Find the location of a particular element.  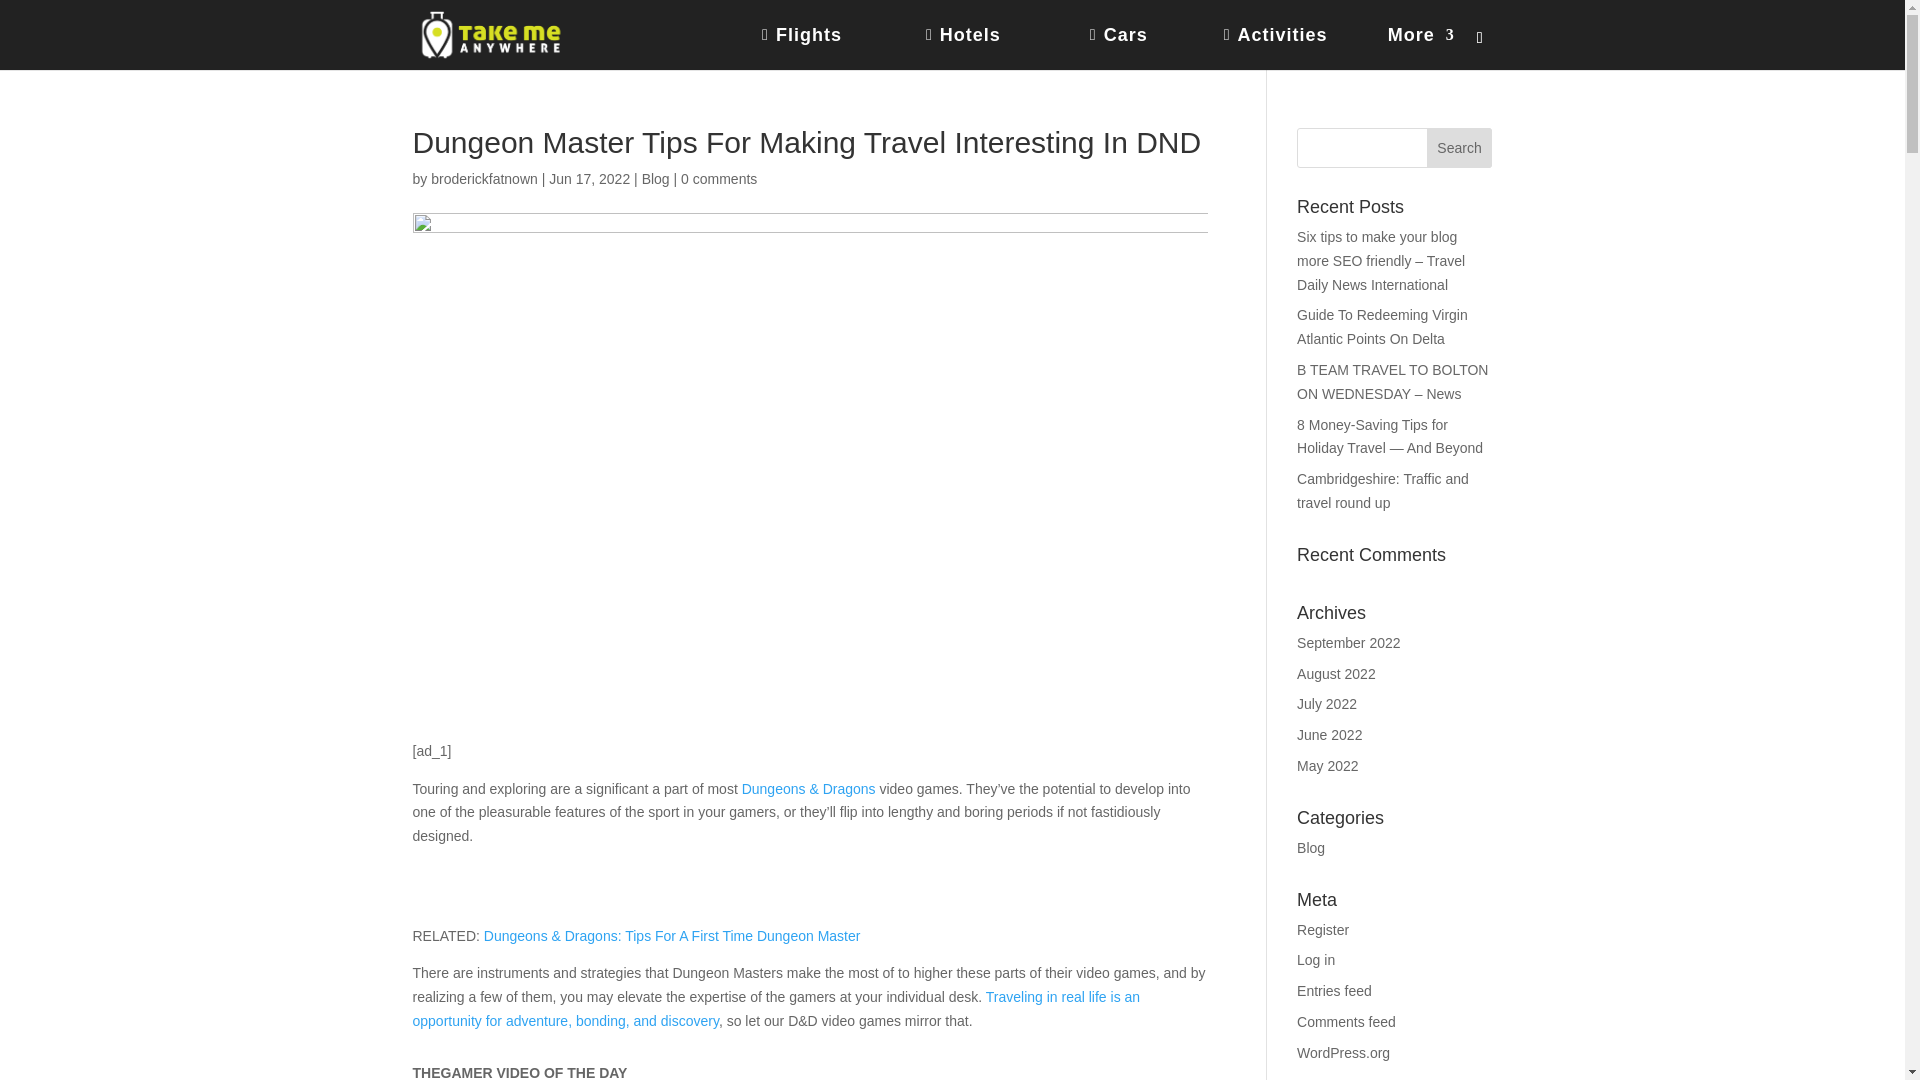

Flights is located at coordinates (831, 49).